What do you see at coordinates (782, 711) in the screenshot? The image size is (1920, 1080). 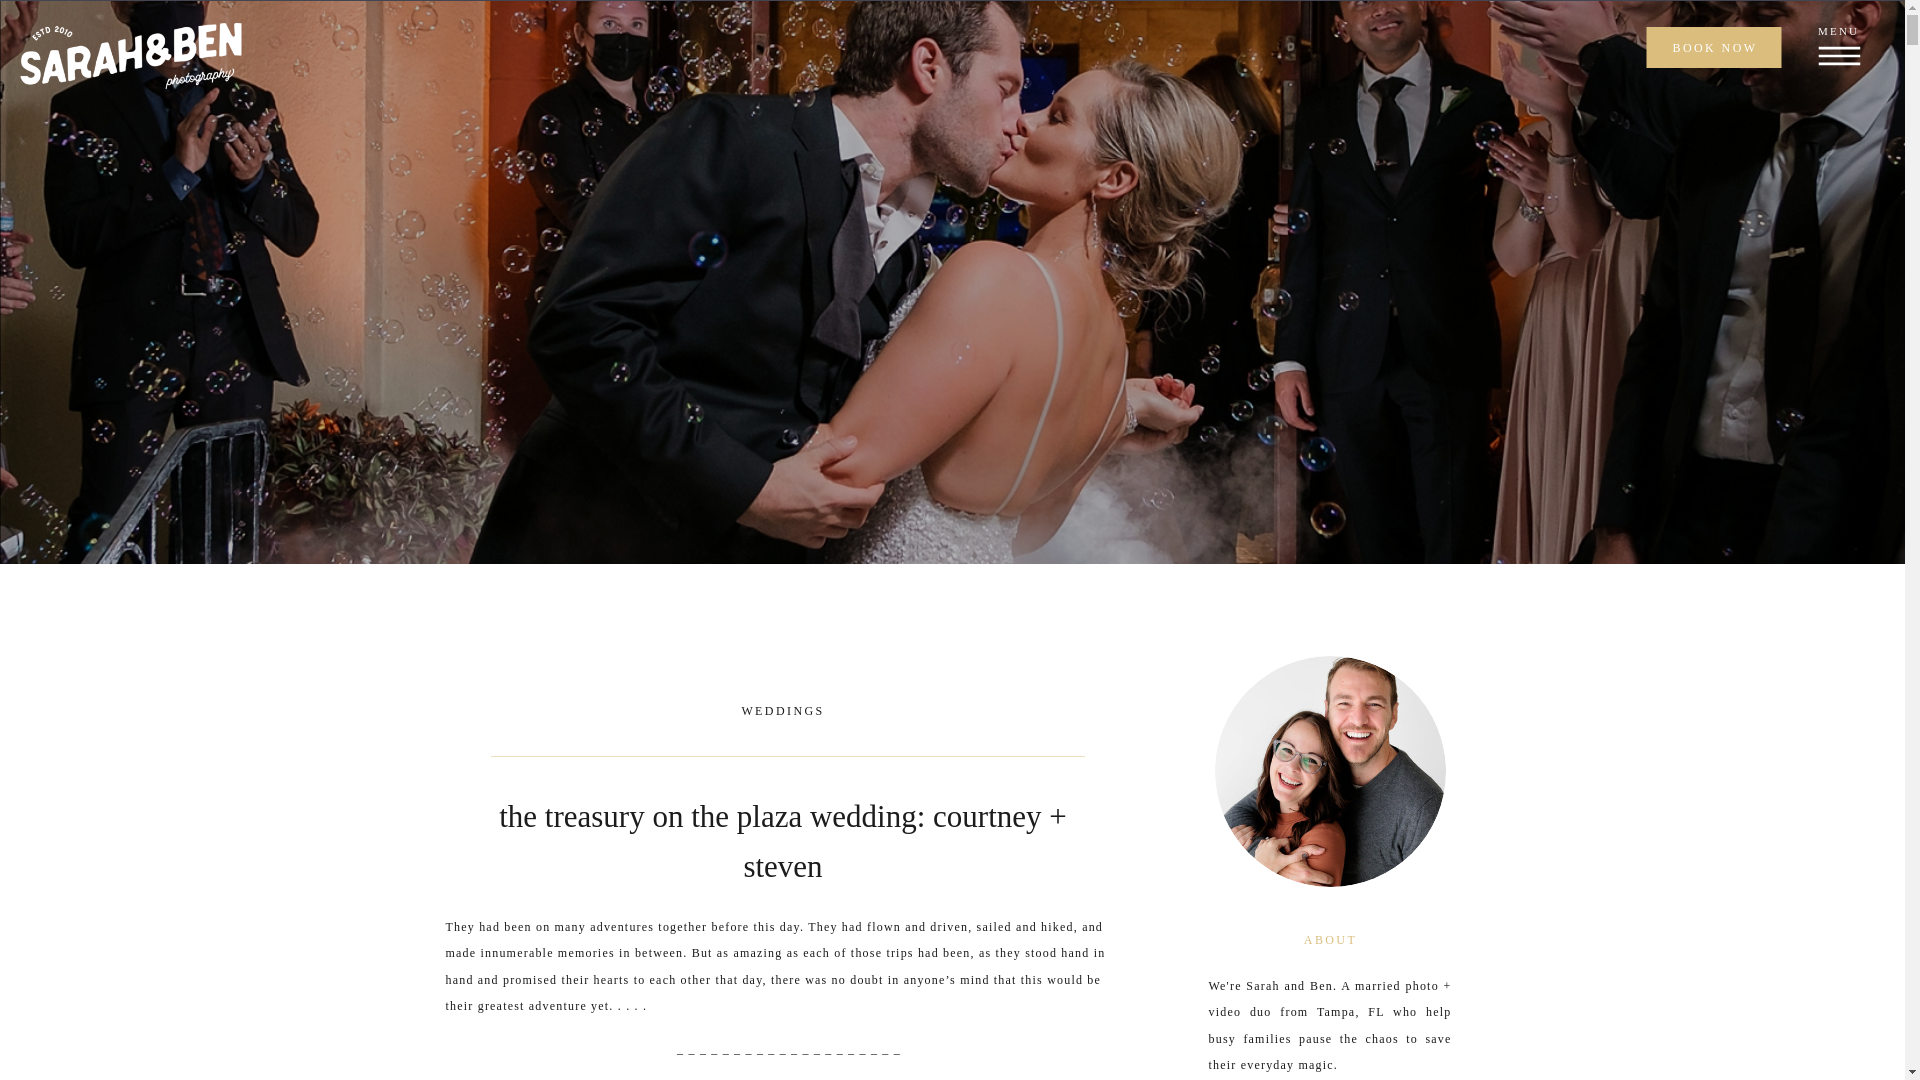 I see `WEDDINGS` at bounding box center [782, 711].